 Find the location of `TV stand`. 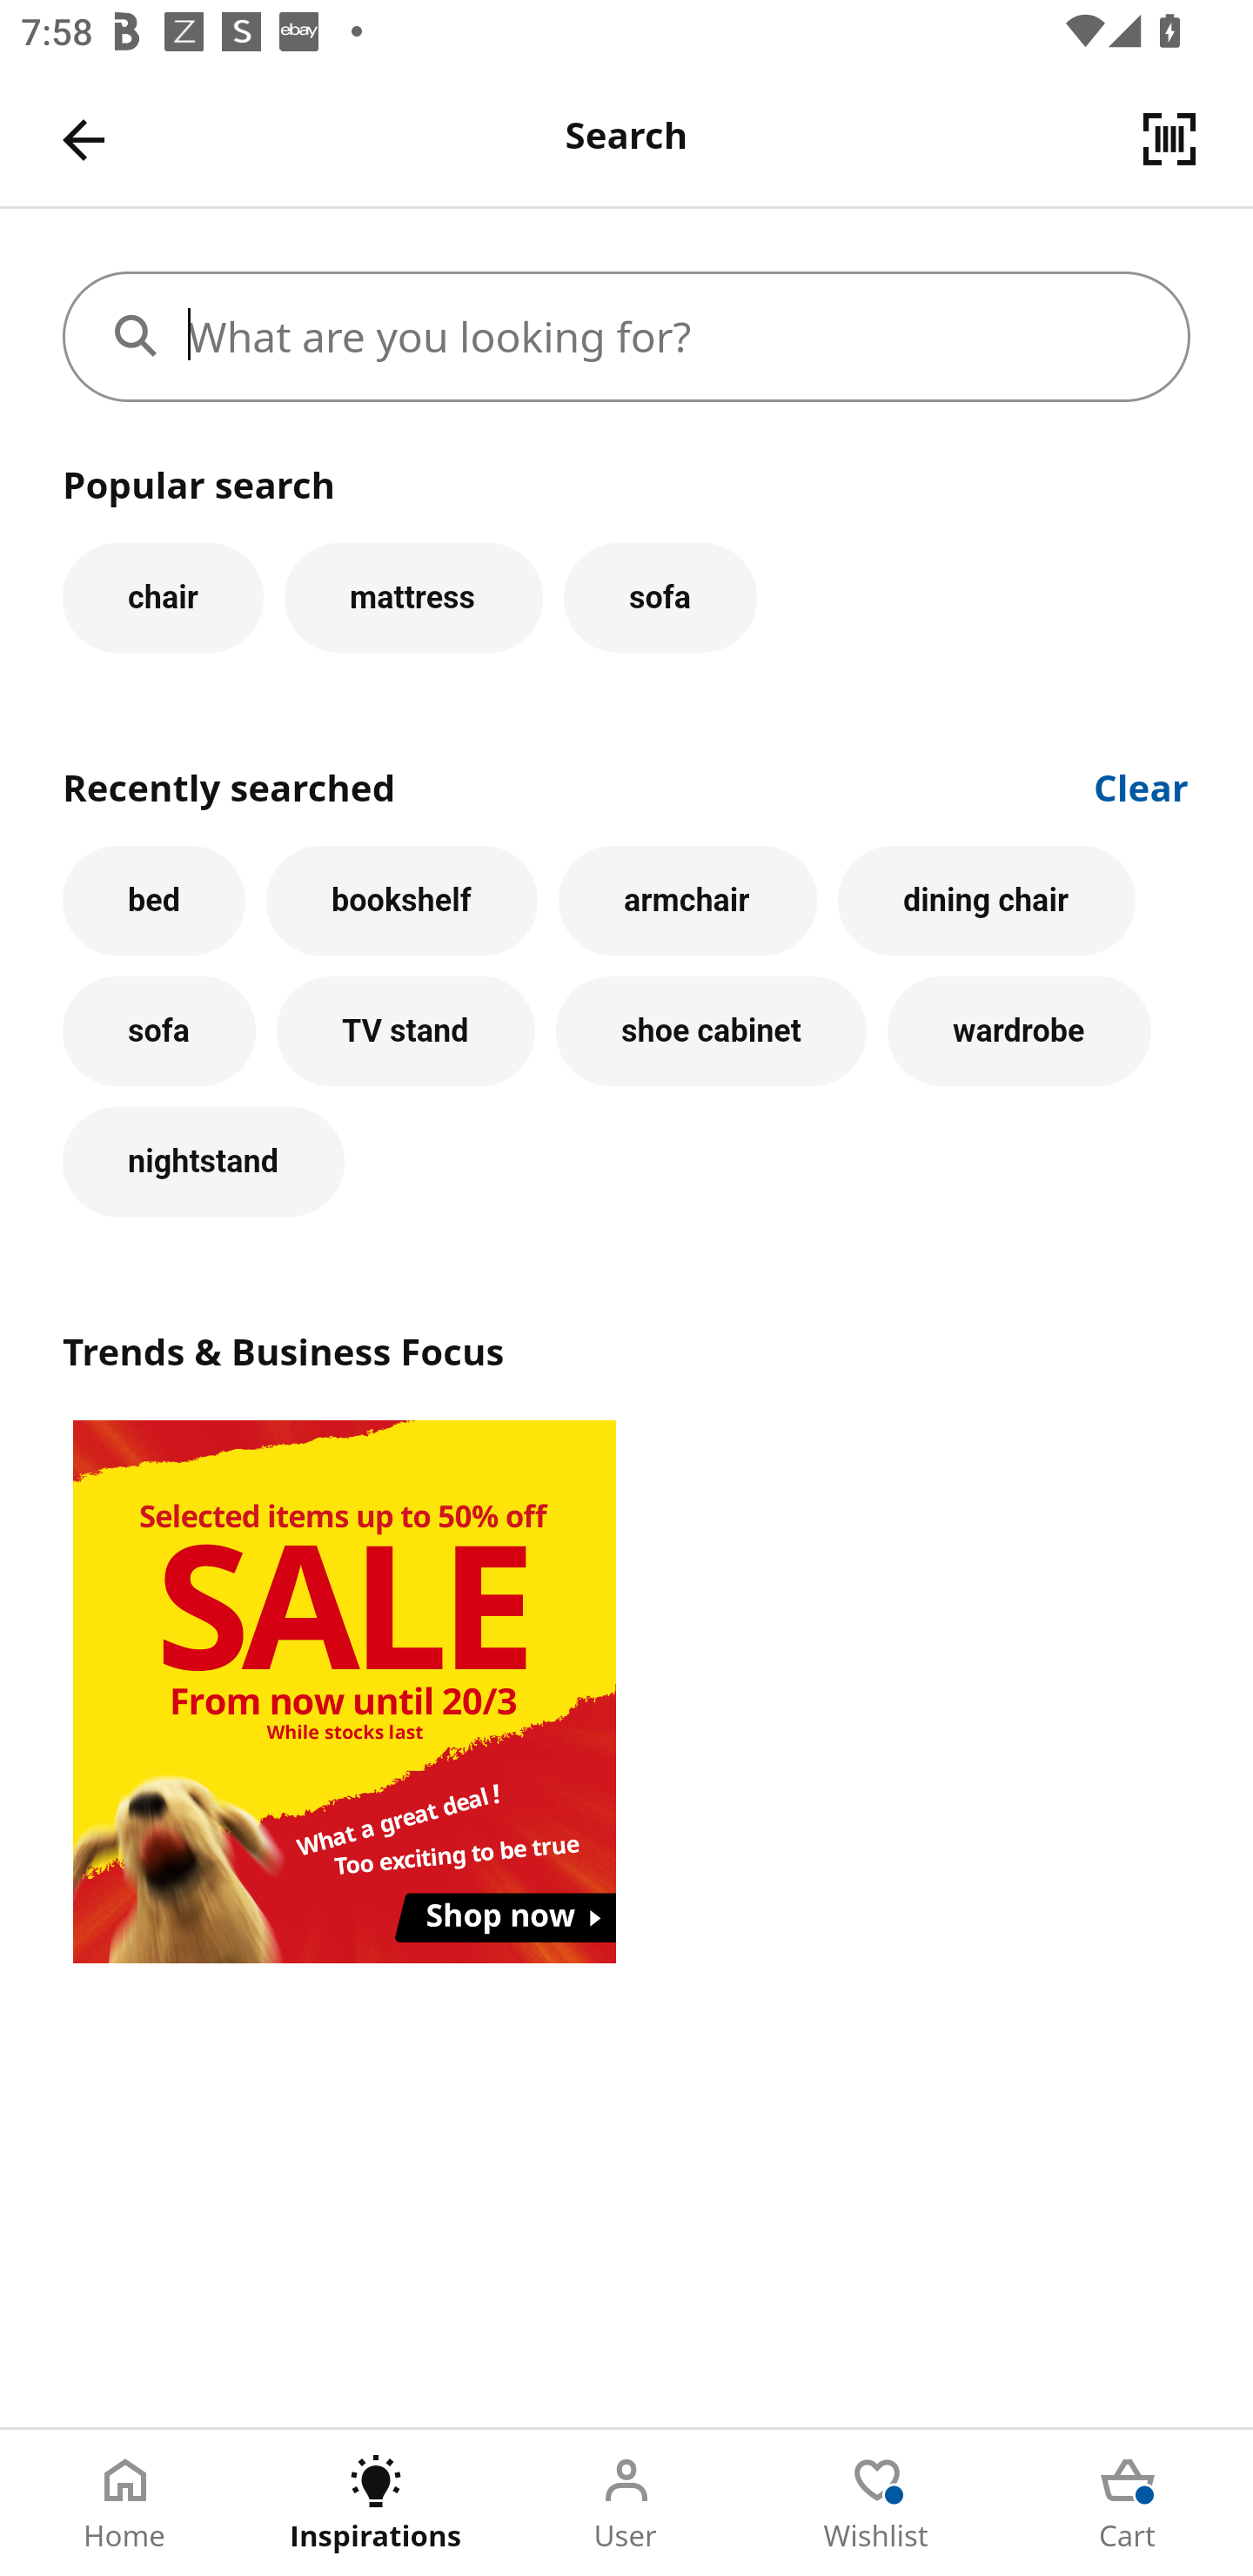

TV stand is located at coordinates (405, 1031).